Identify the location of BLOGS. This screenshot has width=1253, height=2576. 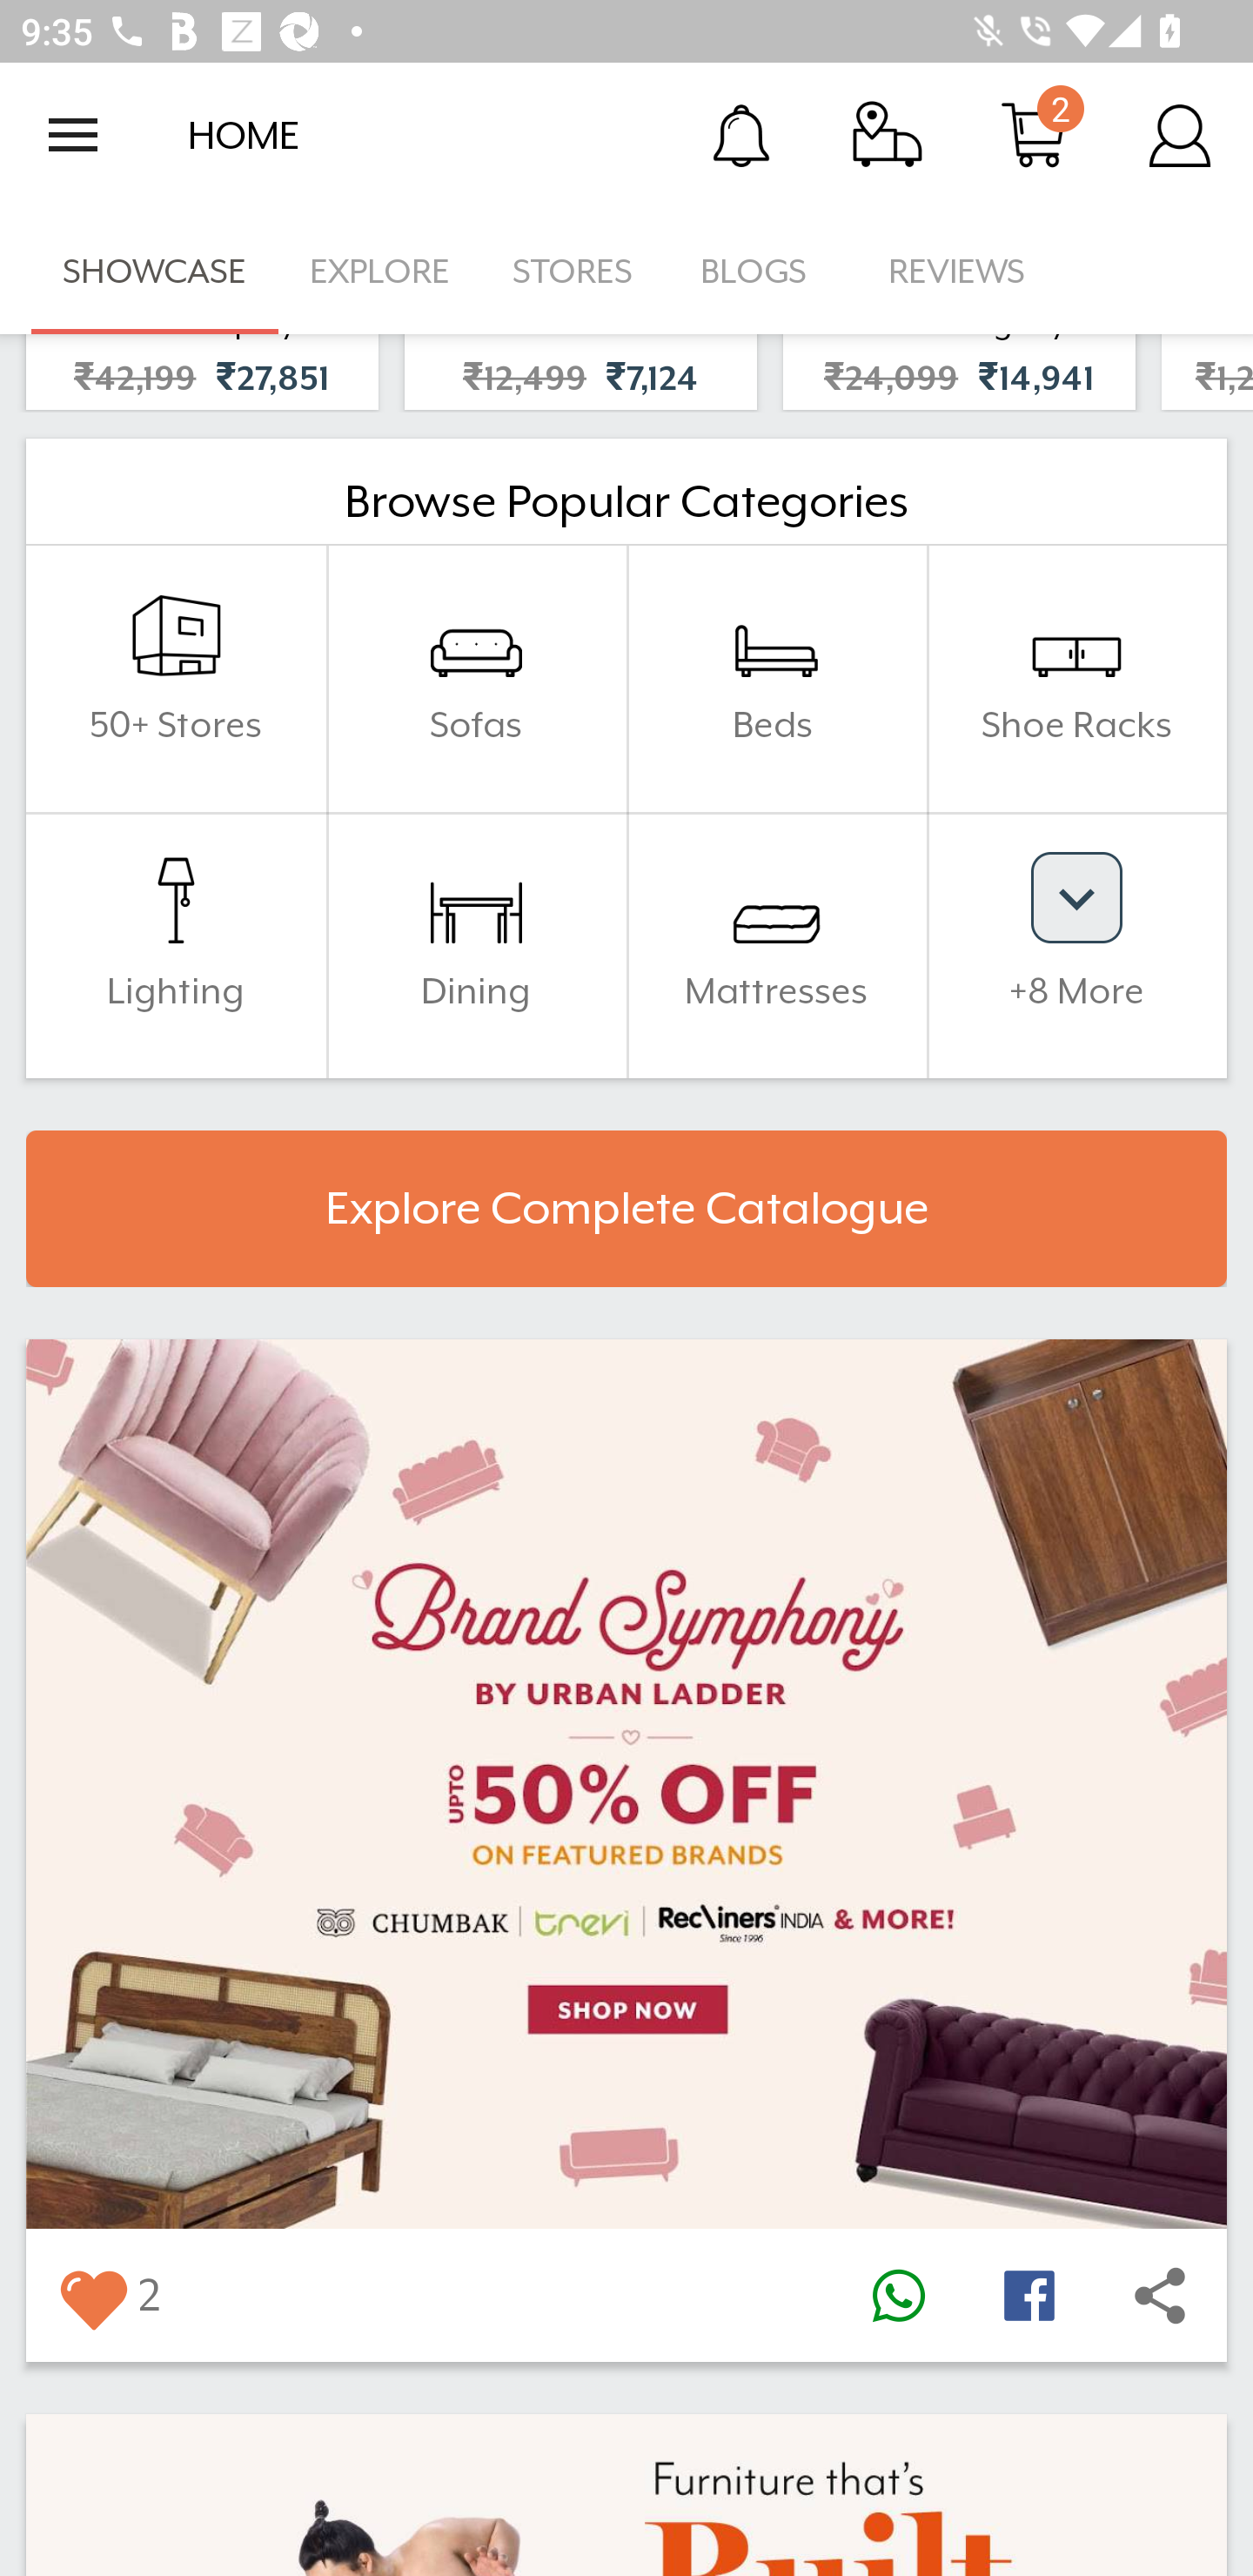
(762, 272).